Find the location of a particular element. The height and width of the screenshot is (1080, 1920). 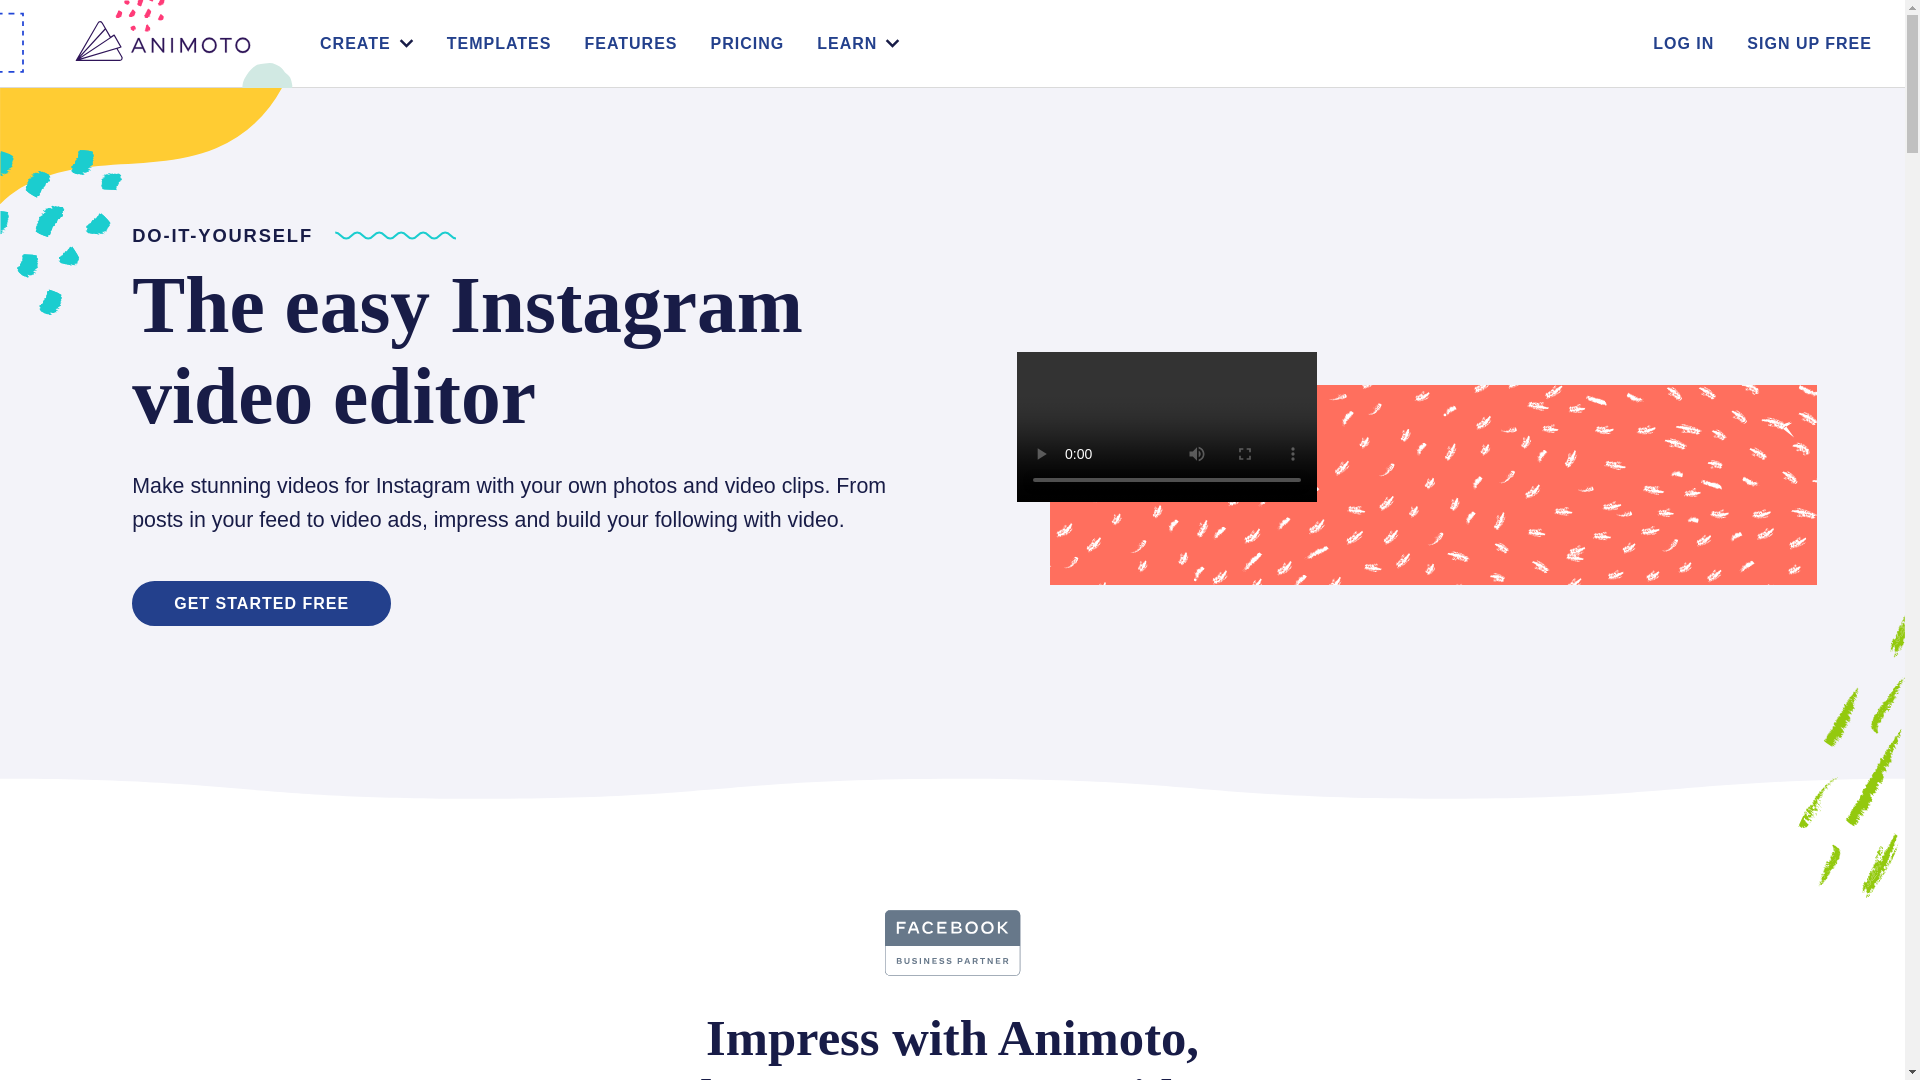

SIGN UP FREE is located at coordinates (1810, 43).